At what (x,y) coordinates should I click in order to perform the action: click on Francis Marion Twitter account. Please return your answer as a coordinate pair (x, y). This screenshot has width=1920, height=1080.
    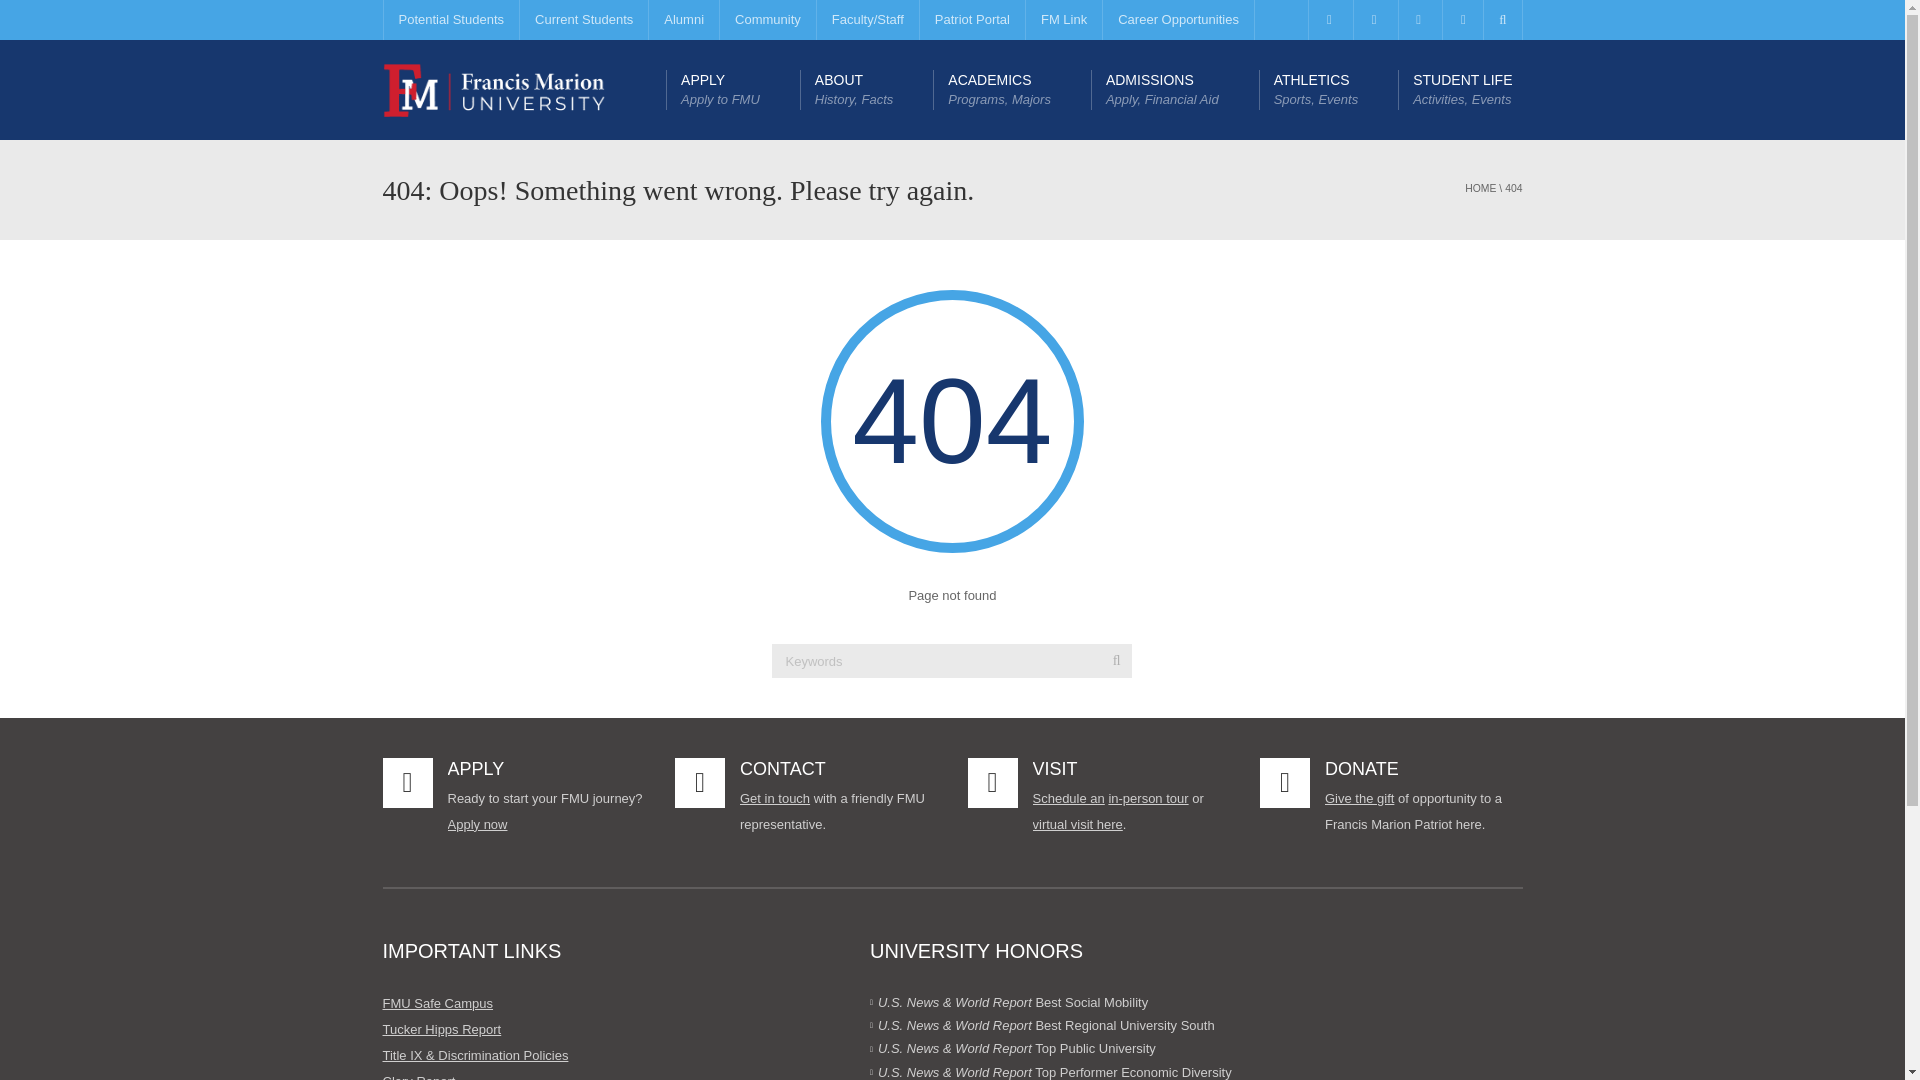
    Looking at the image, I should click on (1373, 20).